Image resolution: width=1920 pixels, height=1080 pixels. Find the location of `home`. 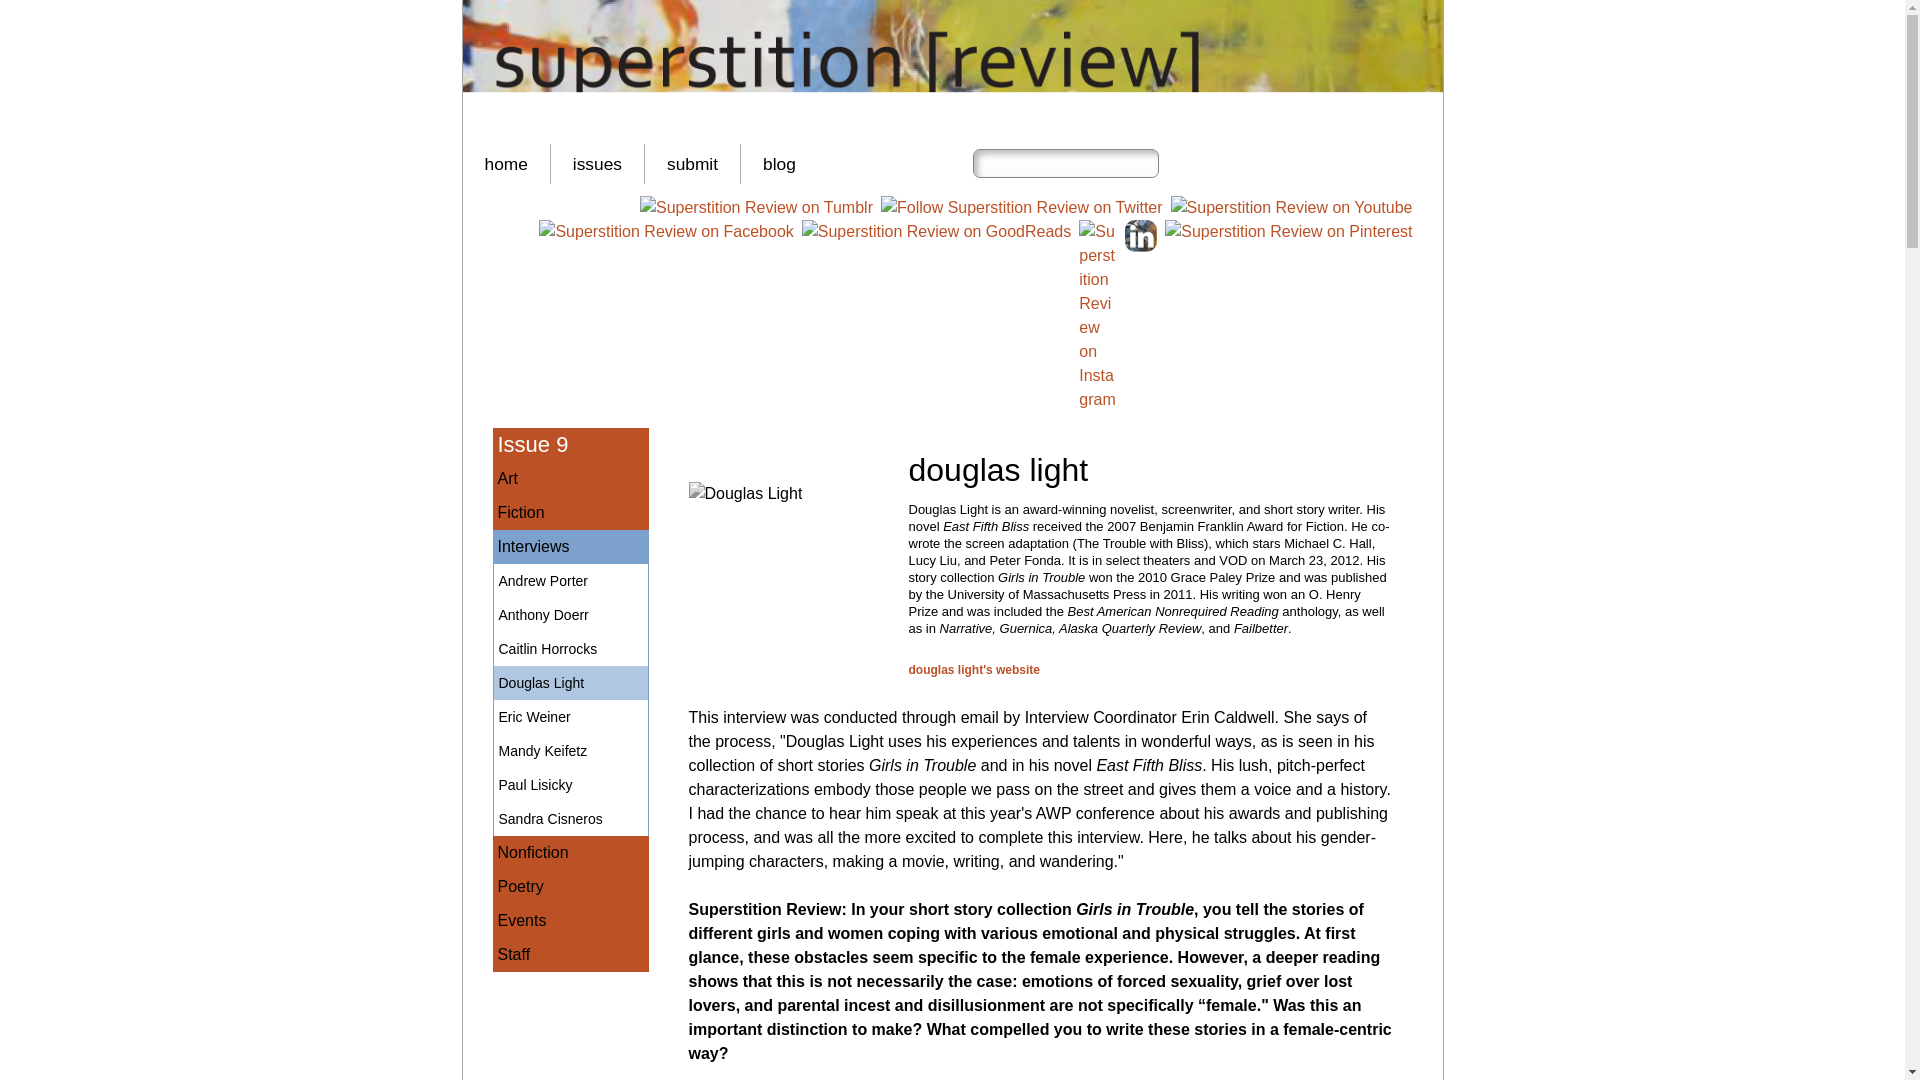

home is located at coordinates (506, 163).